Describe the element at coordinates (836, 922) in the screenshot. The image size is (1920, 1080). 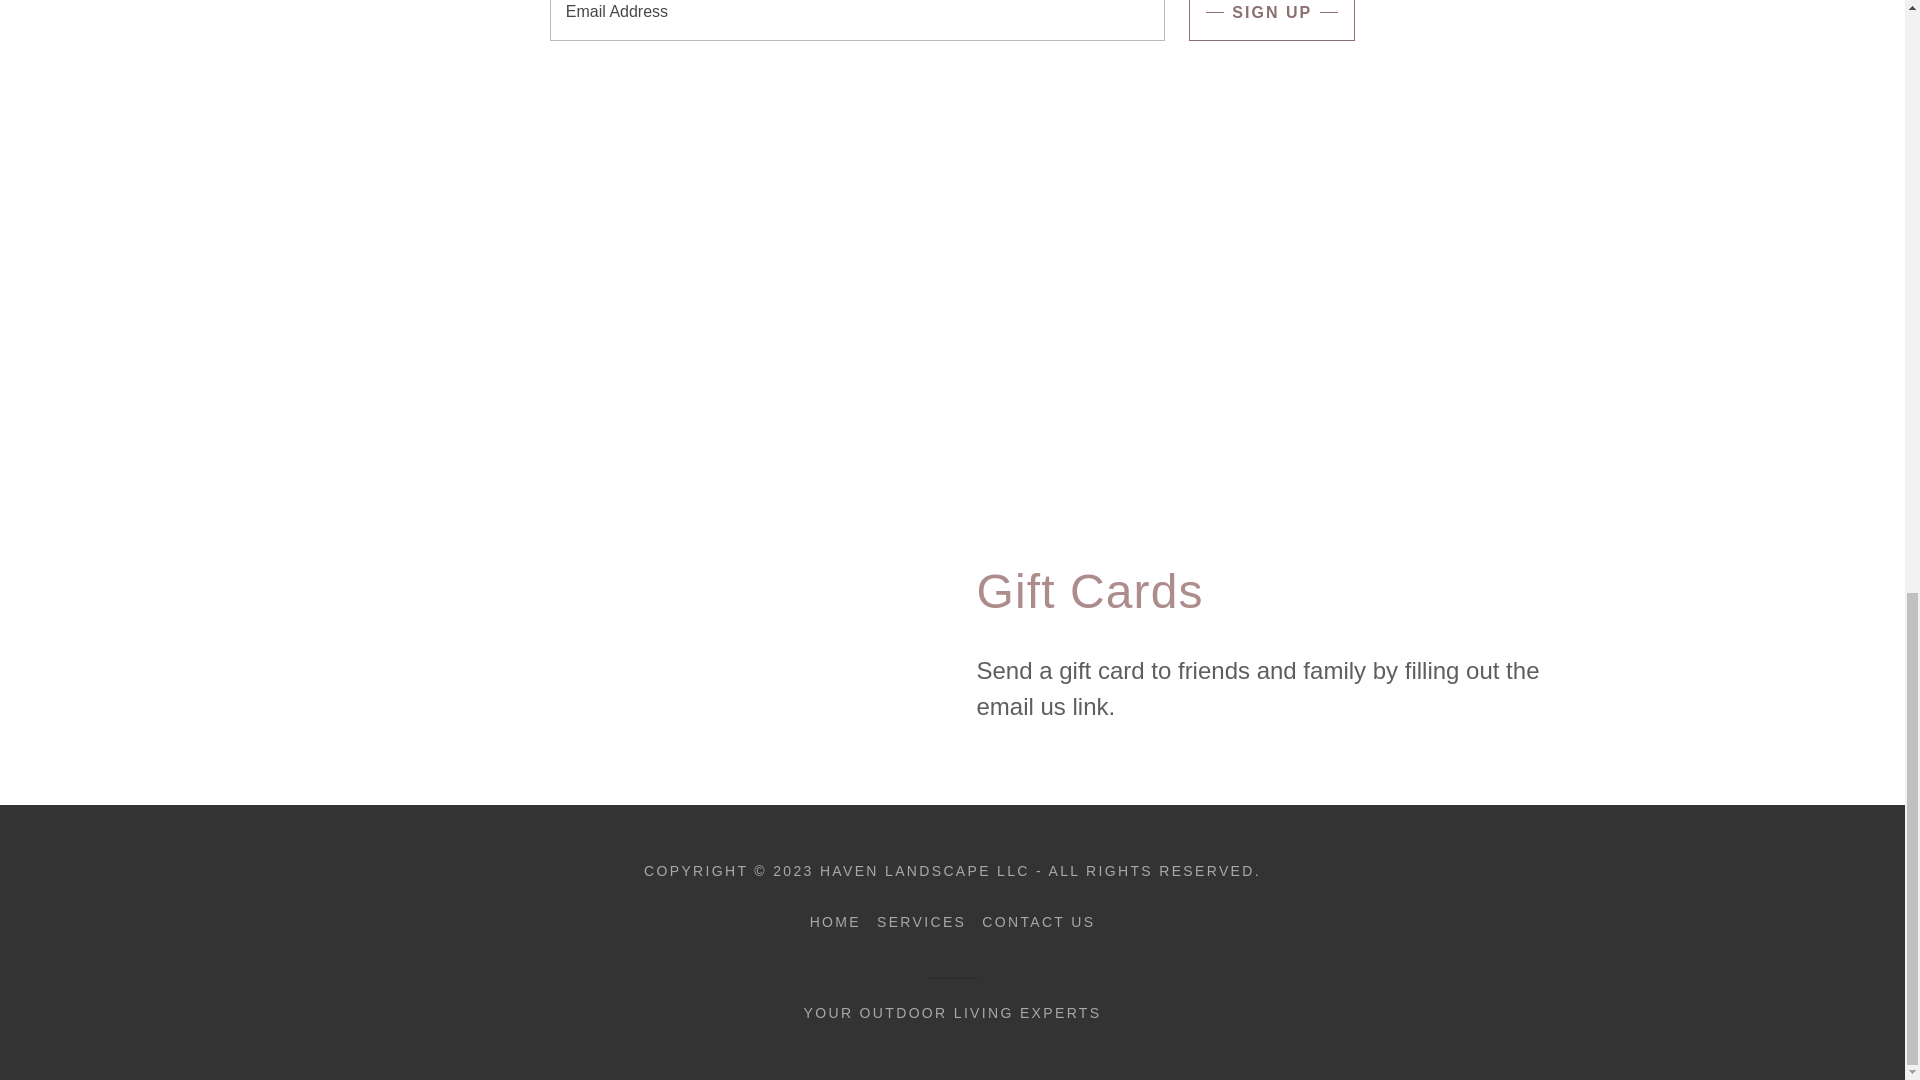
I see `HOME` at that location.